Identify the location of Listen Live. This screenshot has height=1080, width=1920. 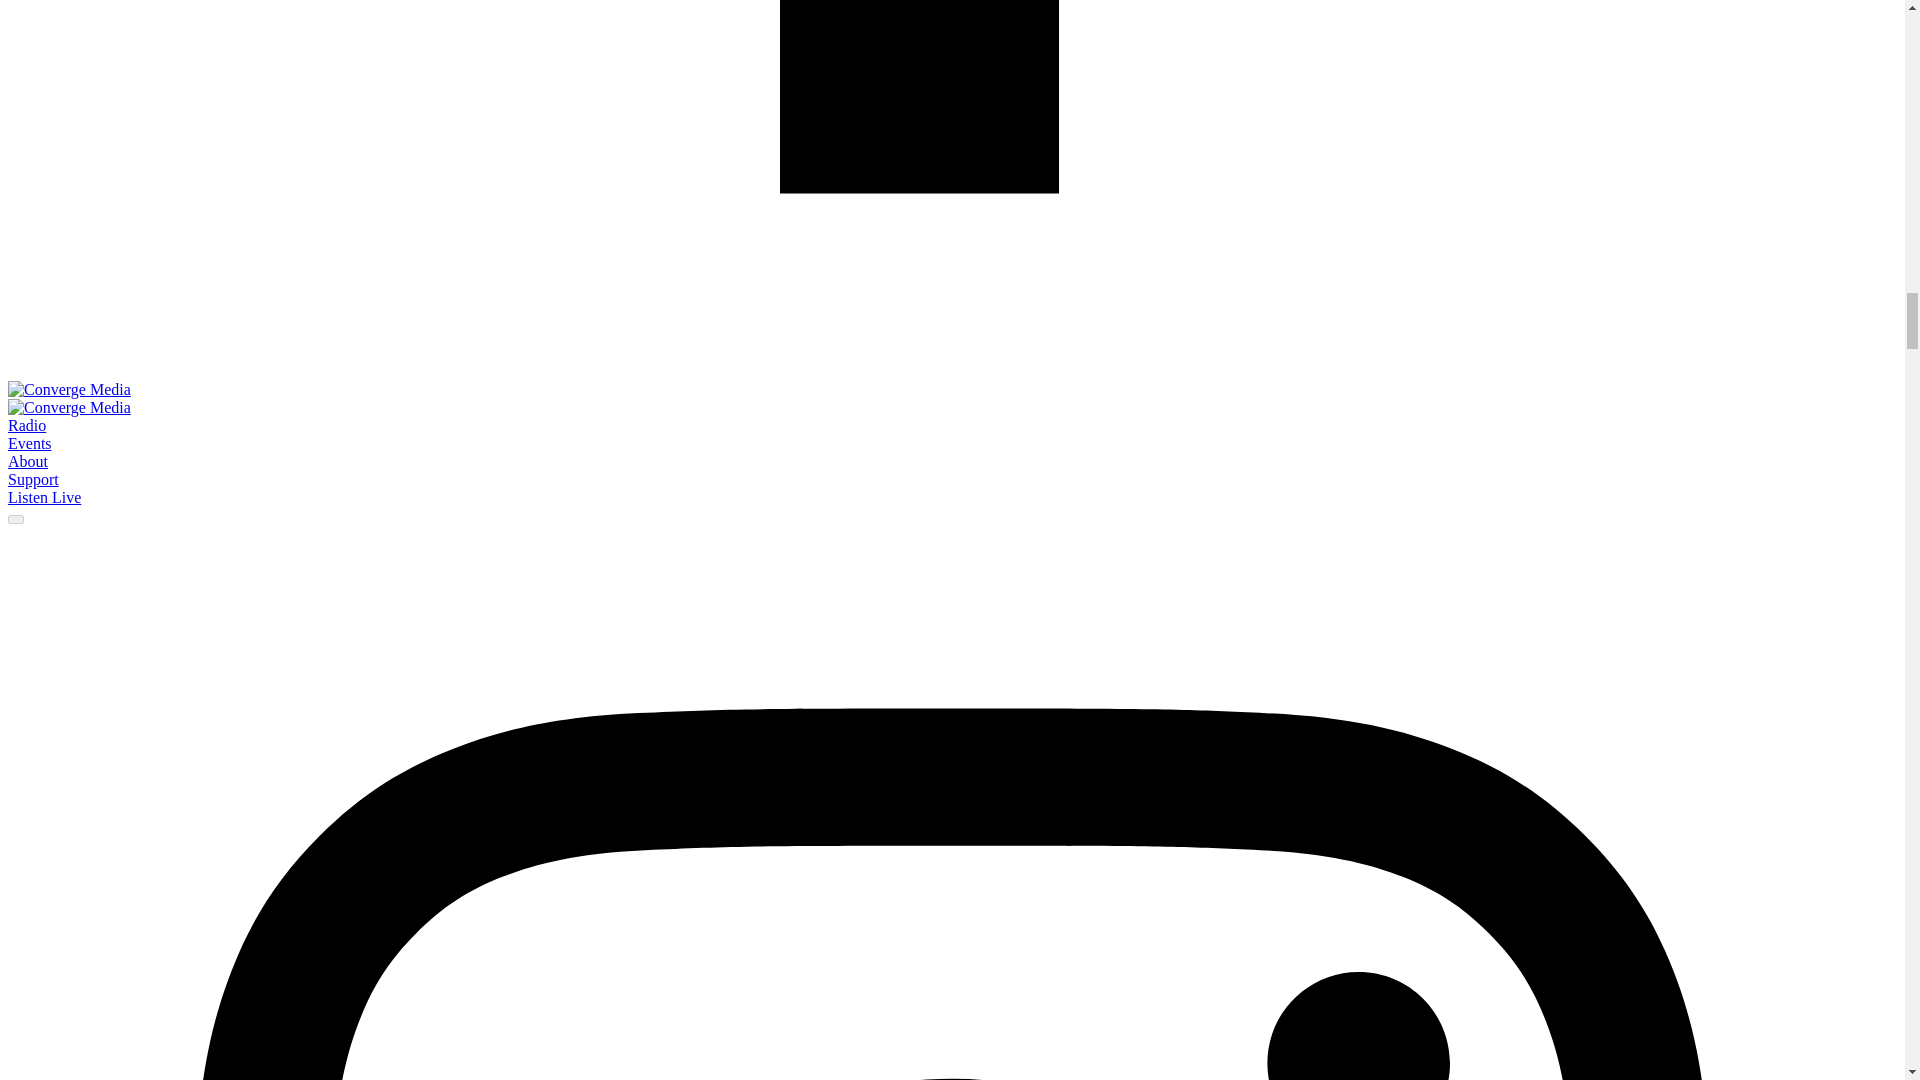
(44, 498).